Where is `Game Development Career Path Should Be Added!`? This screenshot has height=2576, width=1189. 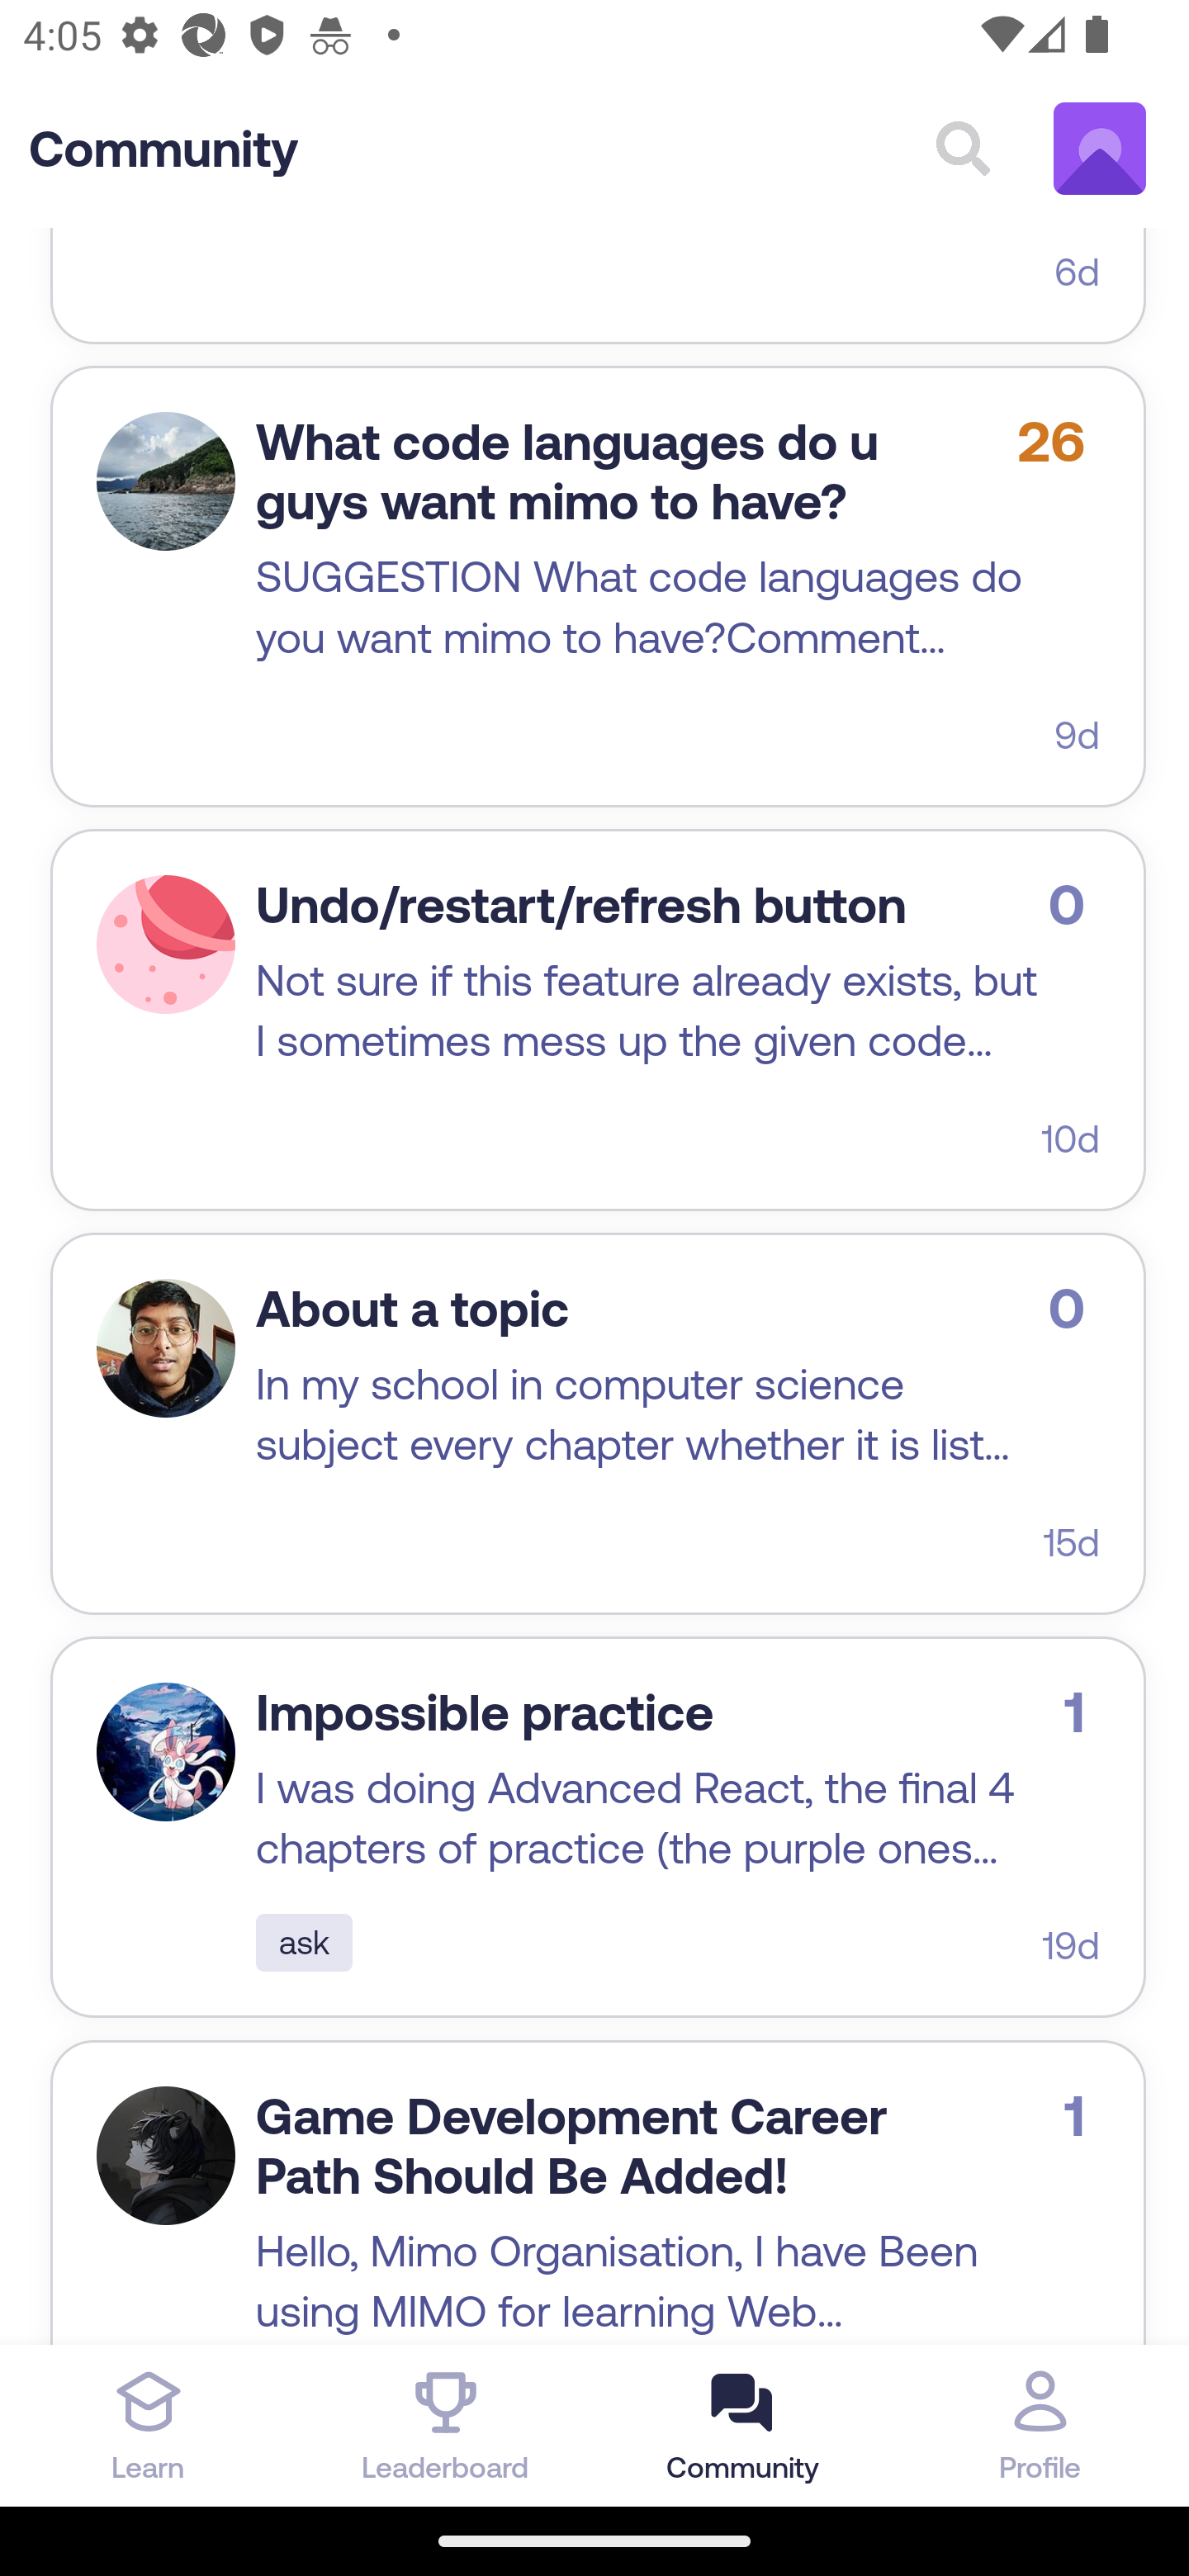 Game Development Career Path Should Be Added! is located at coordinates (572, 2147).